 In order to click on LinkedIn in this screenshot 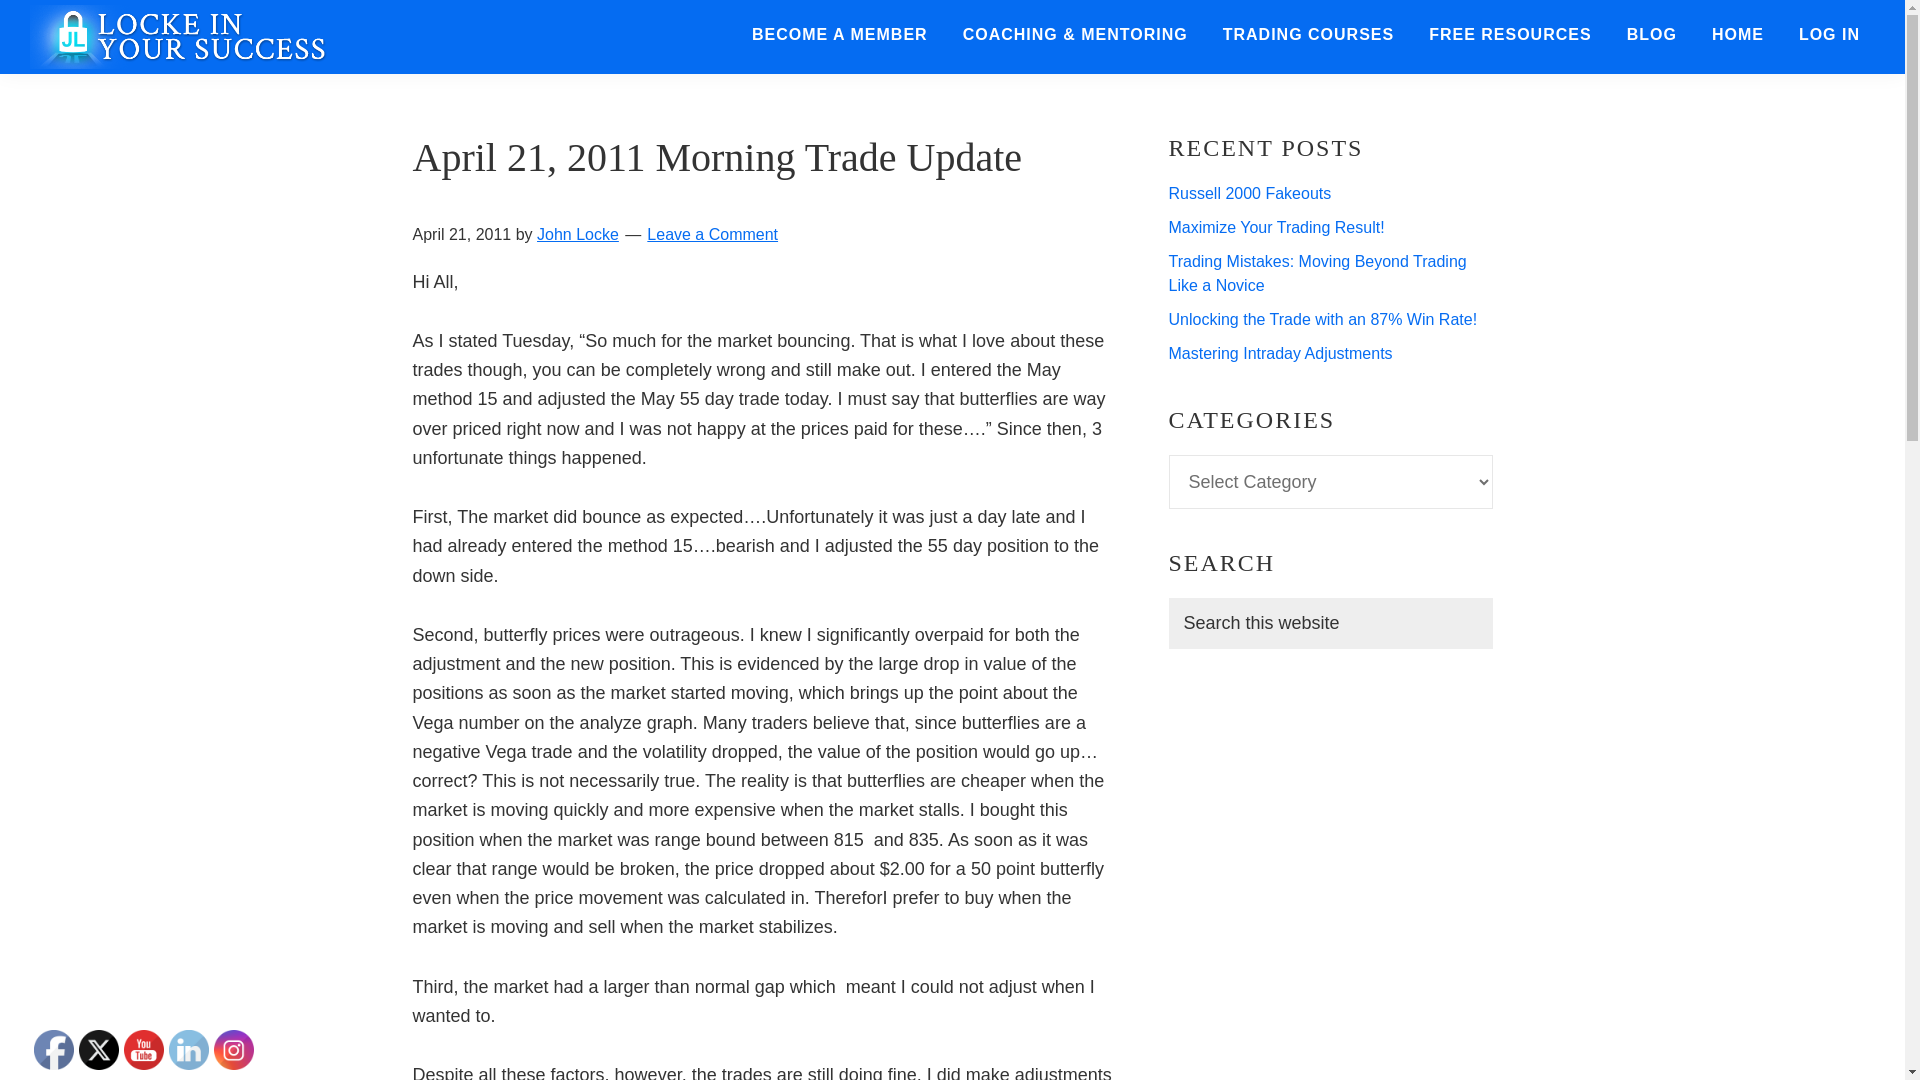, I will do `click(188, 1050)`.